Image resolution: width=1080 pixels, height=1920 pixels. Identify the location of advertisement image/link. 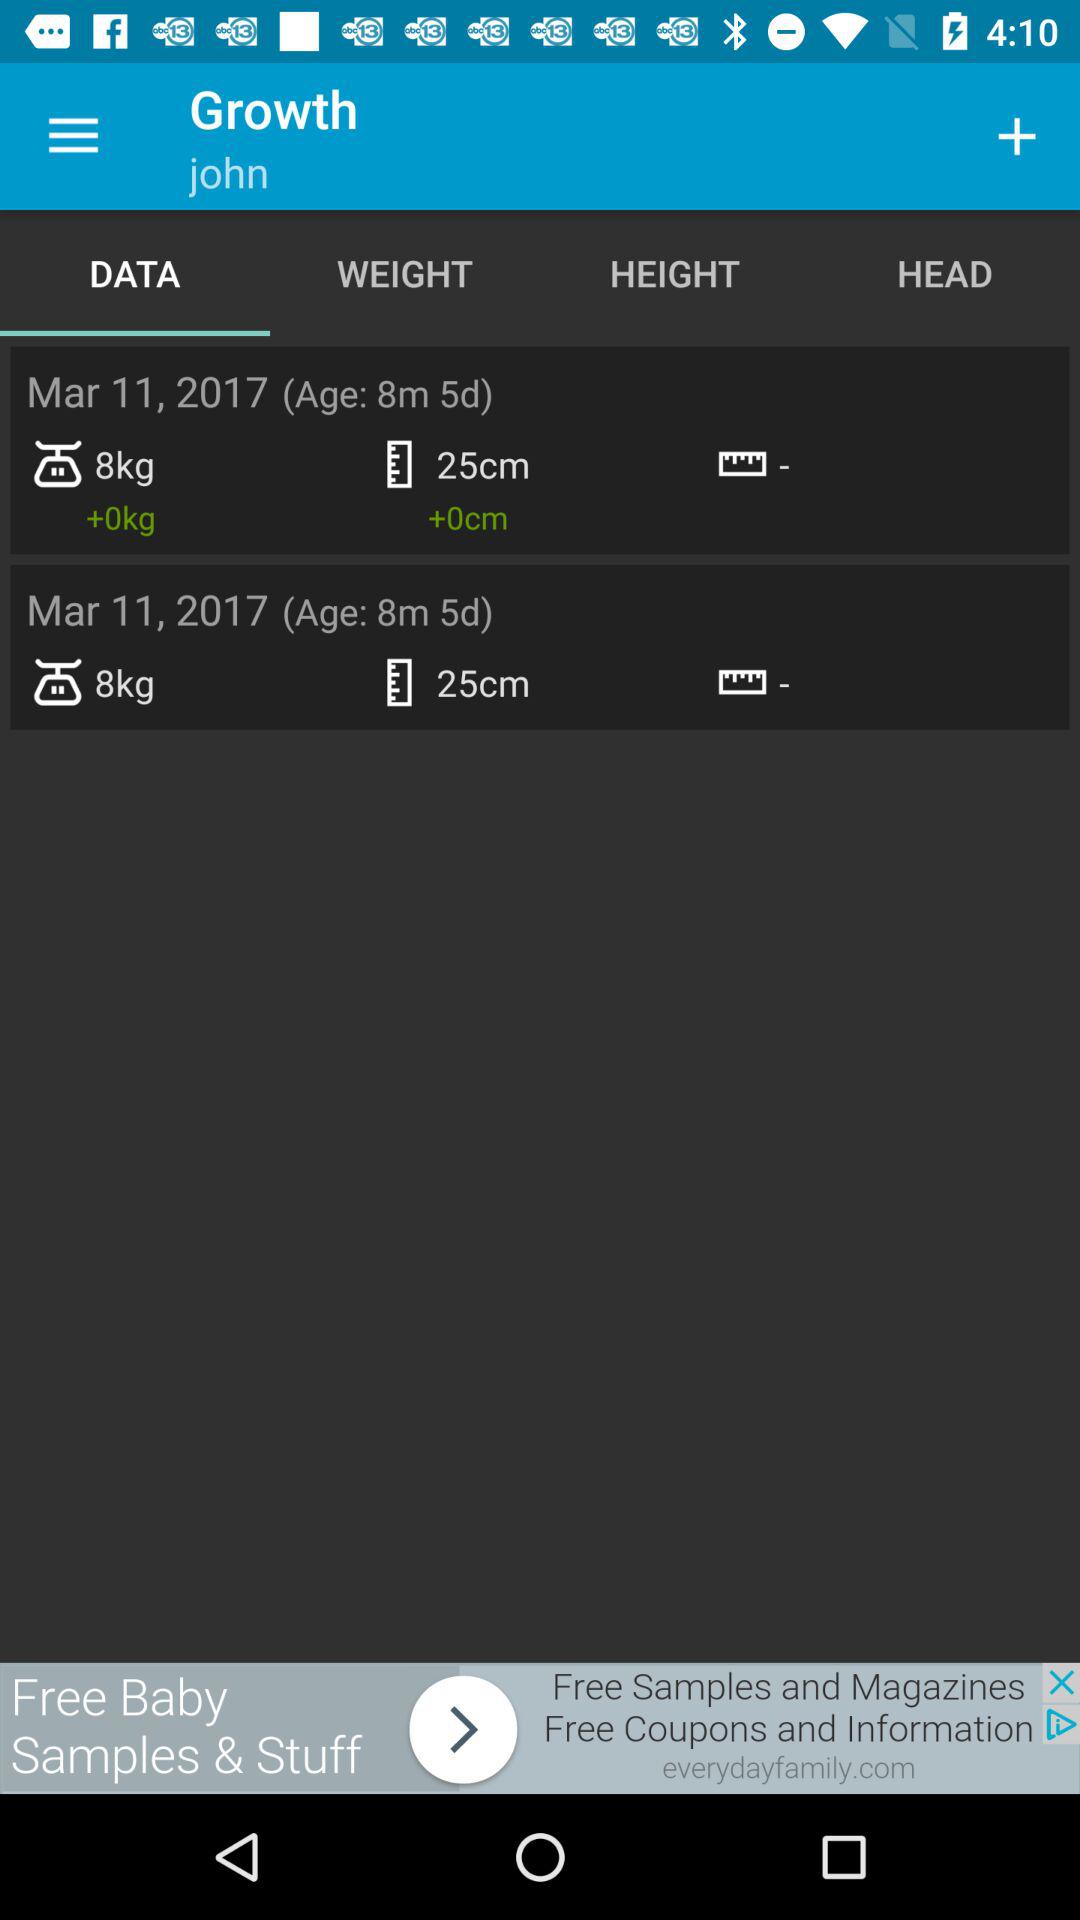
(540, 1728).